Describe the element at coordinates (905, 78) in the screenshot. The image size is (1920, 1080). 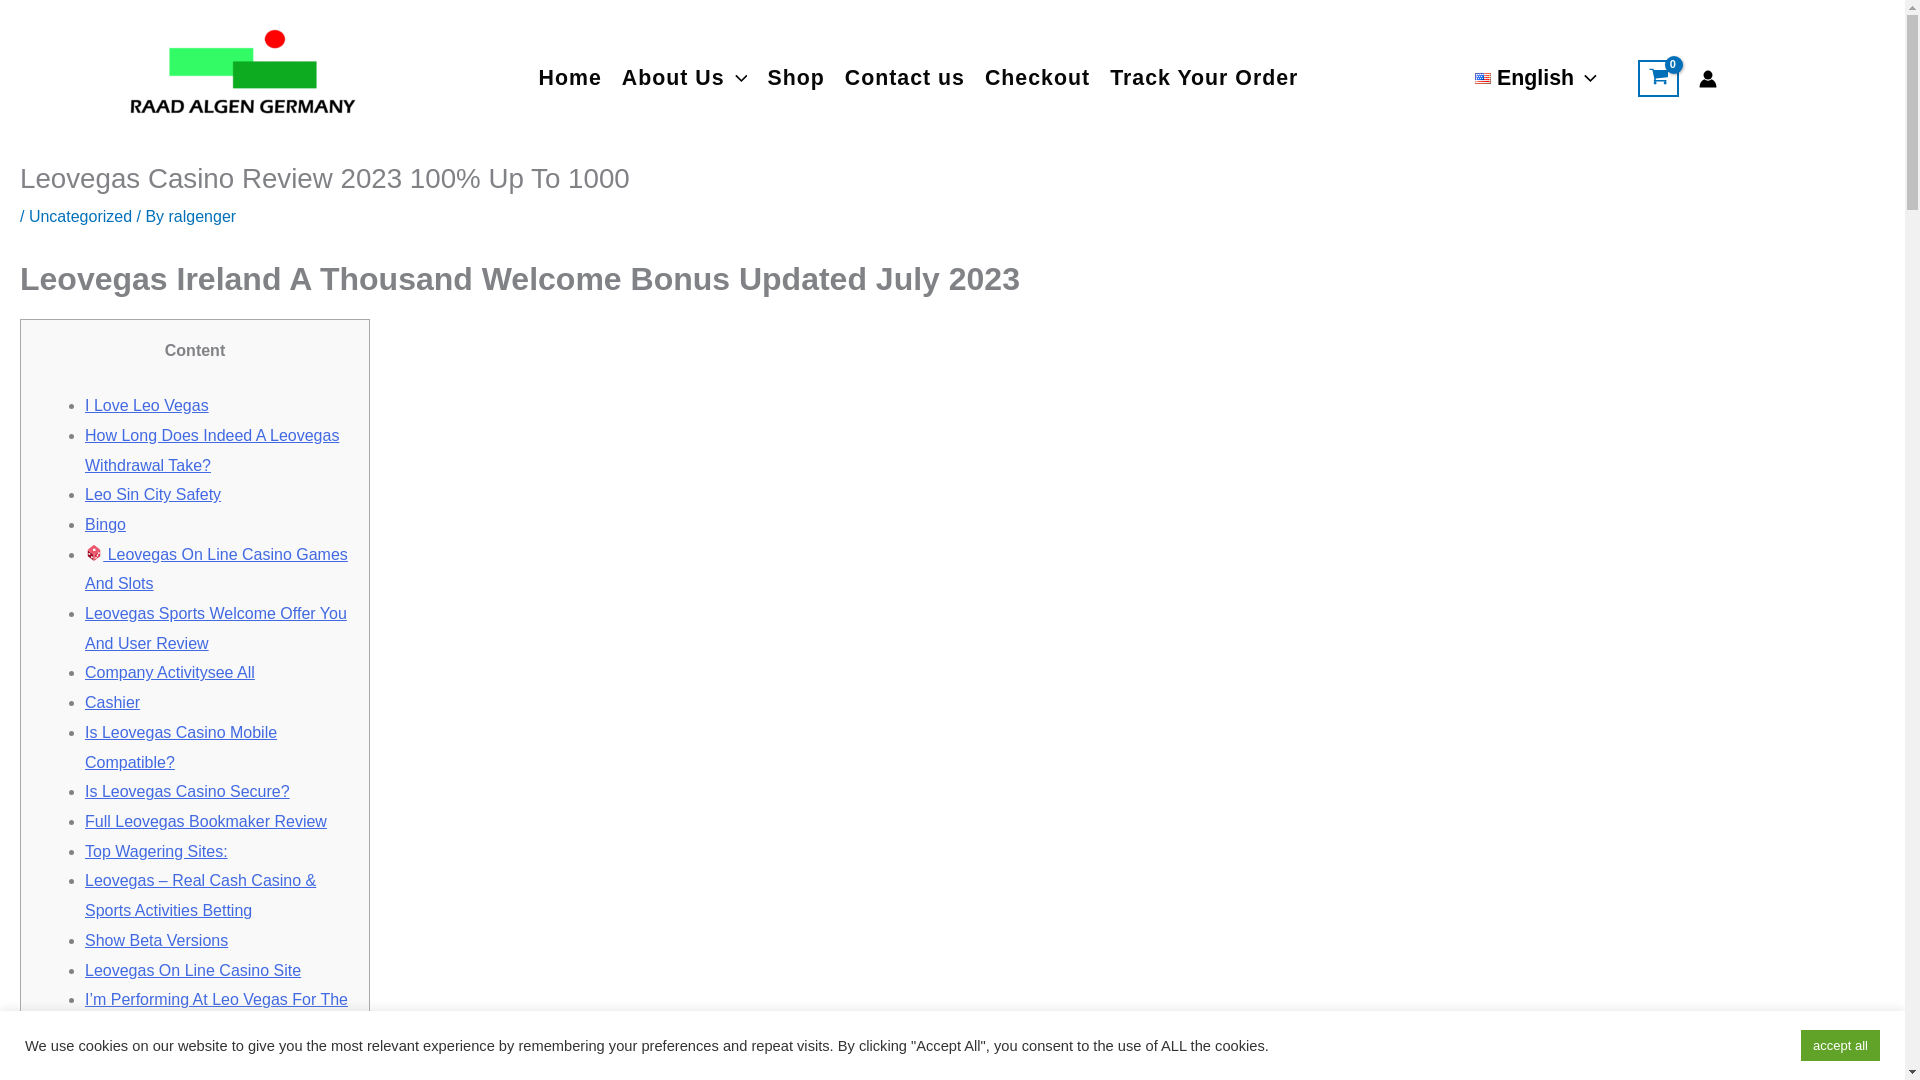
I see `Contact us` at that location.